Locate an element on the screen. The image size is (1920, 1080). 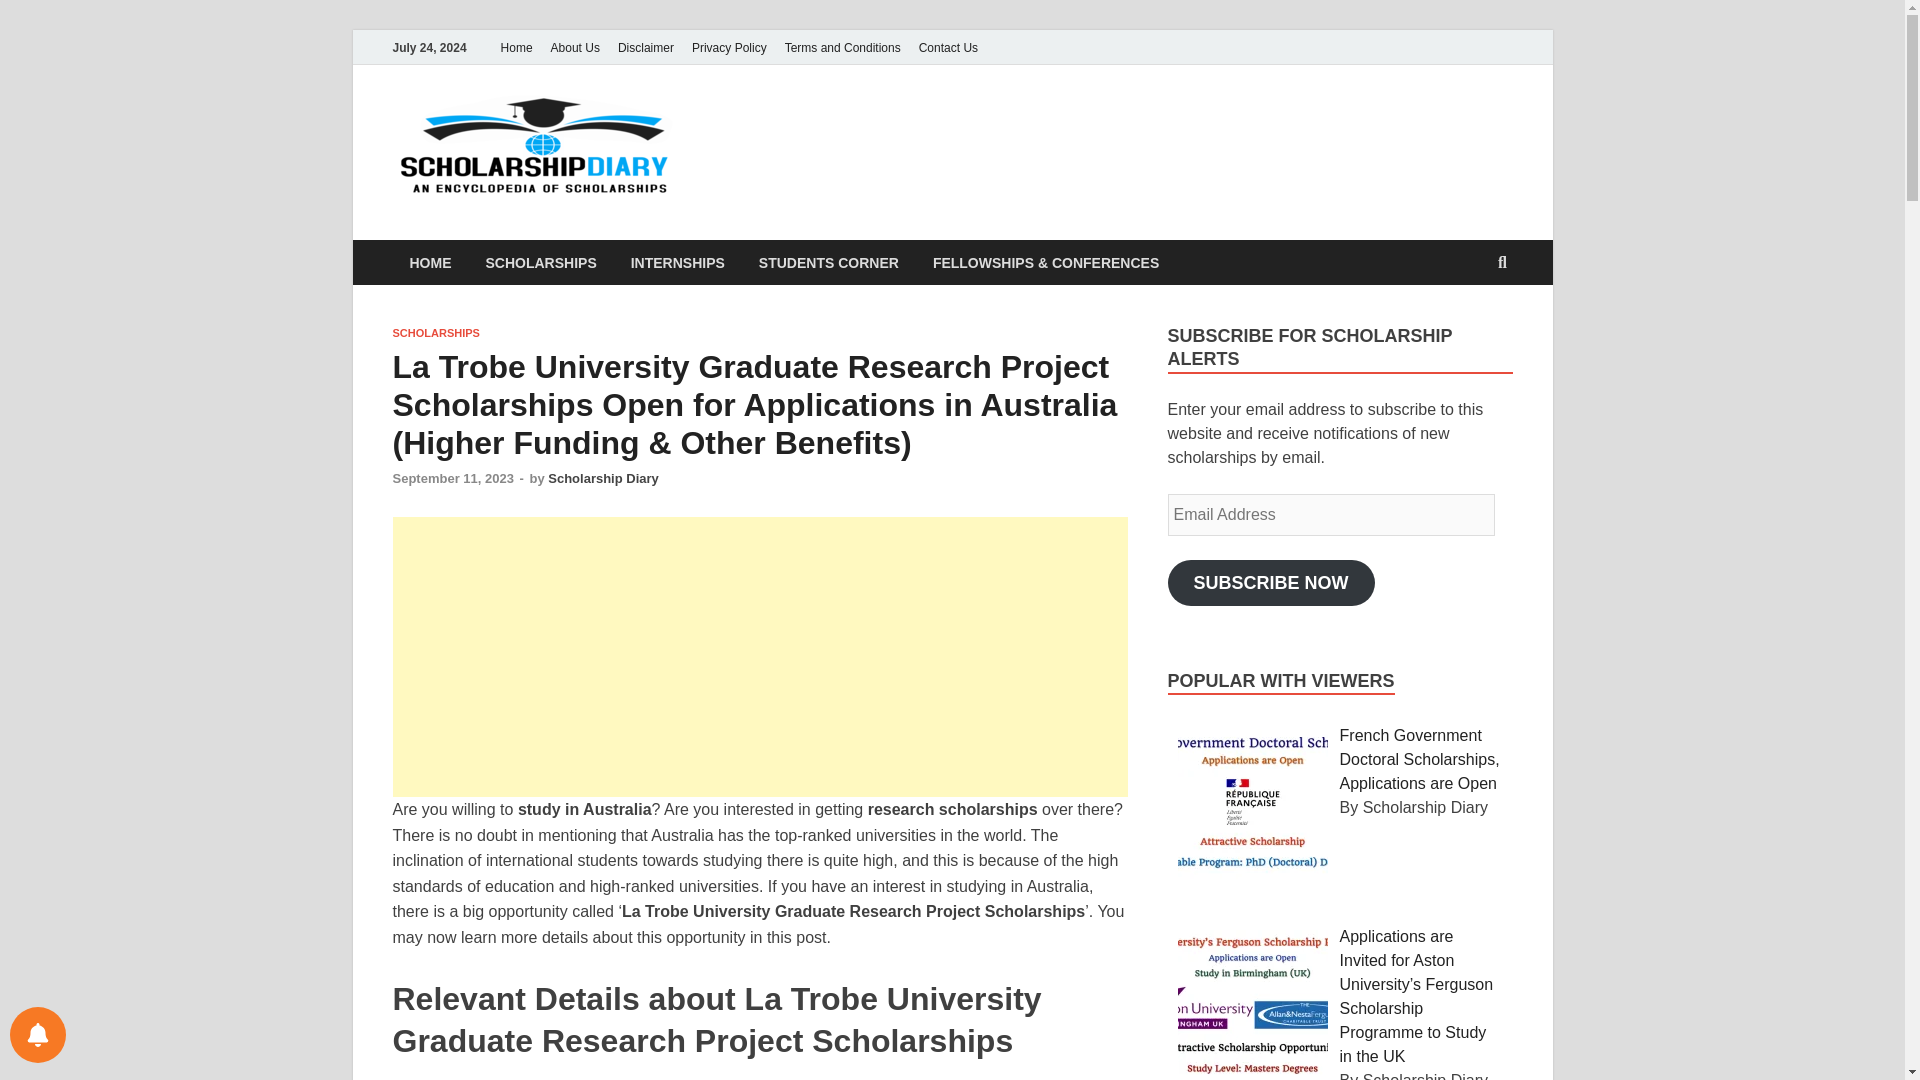
SCHOLARSHIPS is located at coordinates (434, 333).